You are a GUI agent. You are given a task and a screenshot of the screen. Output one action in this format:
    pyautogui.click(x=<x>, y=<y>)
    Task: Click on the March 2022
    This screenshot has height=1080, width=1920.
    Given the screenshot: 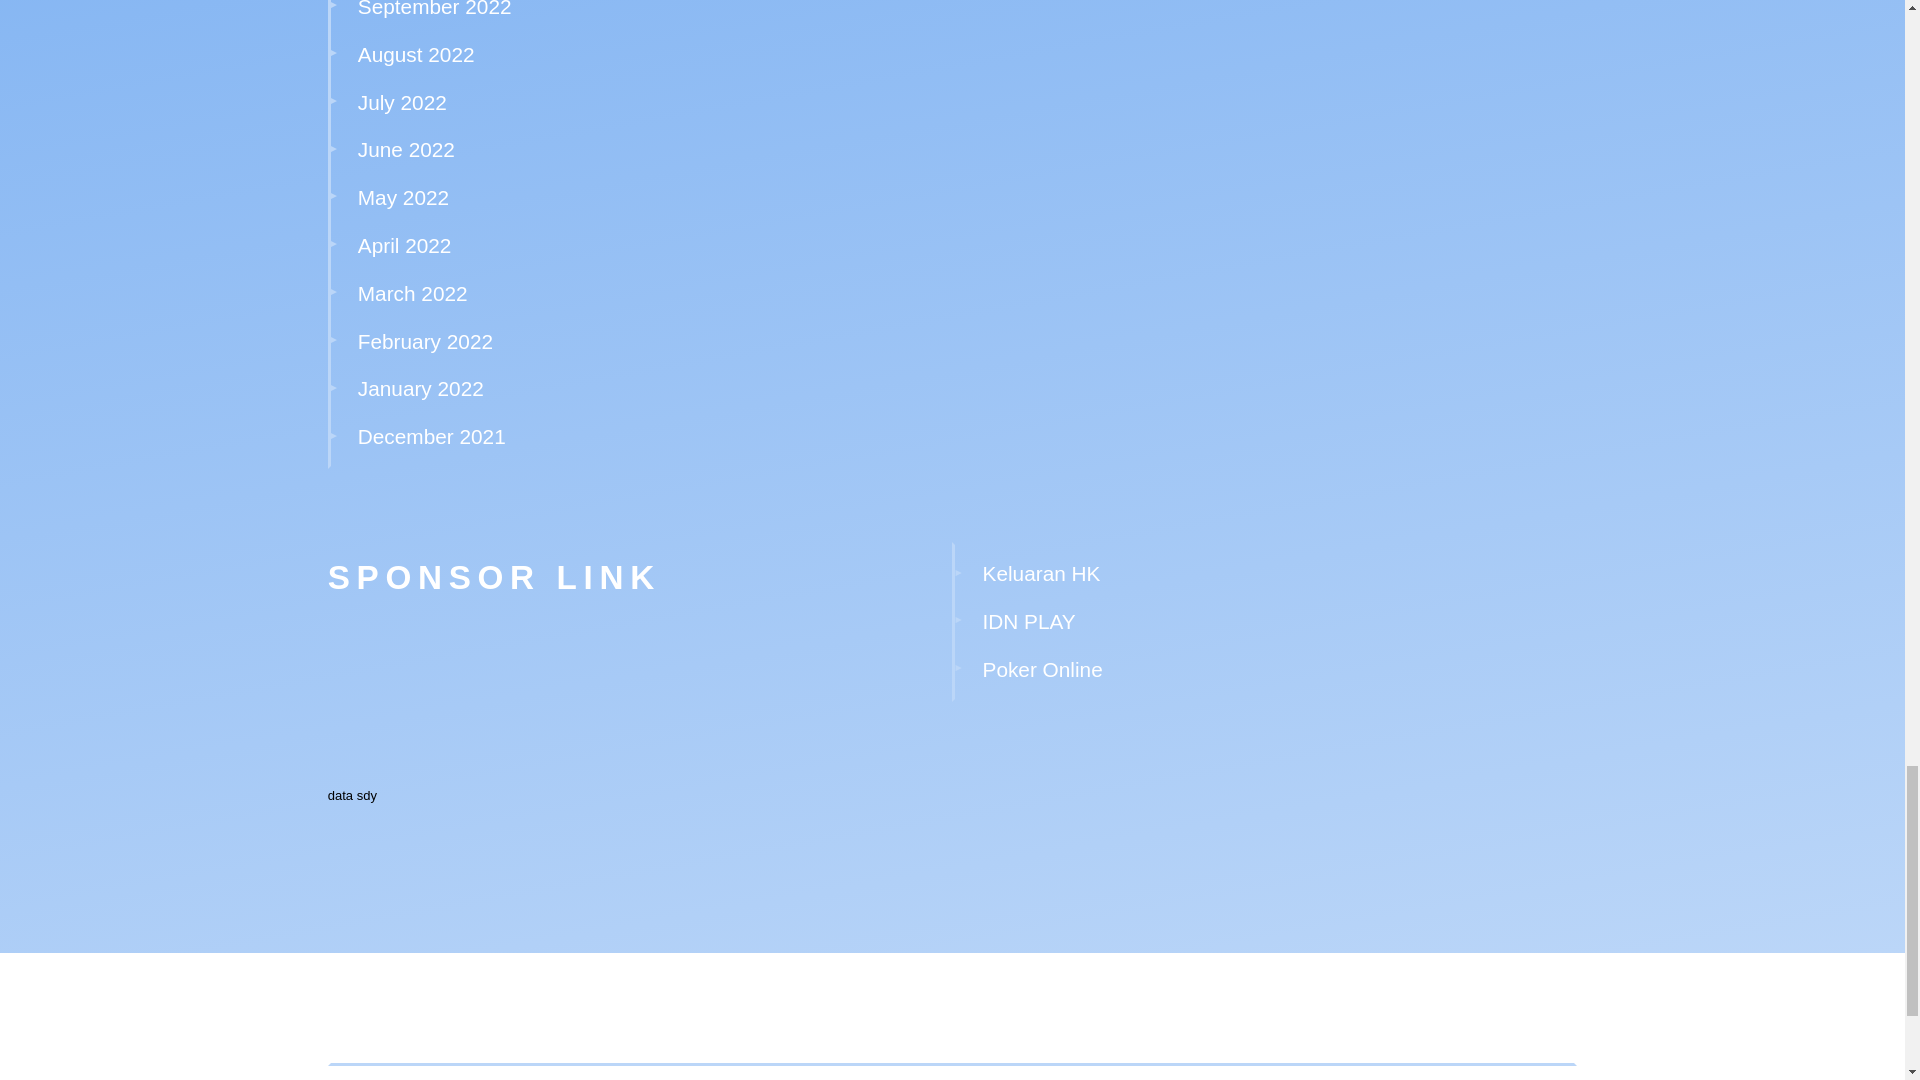 What is the action you would take?
    pyautogui.click(x=412, y=292)
    